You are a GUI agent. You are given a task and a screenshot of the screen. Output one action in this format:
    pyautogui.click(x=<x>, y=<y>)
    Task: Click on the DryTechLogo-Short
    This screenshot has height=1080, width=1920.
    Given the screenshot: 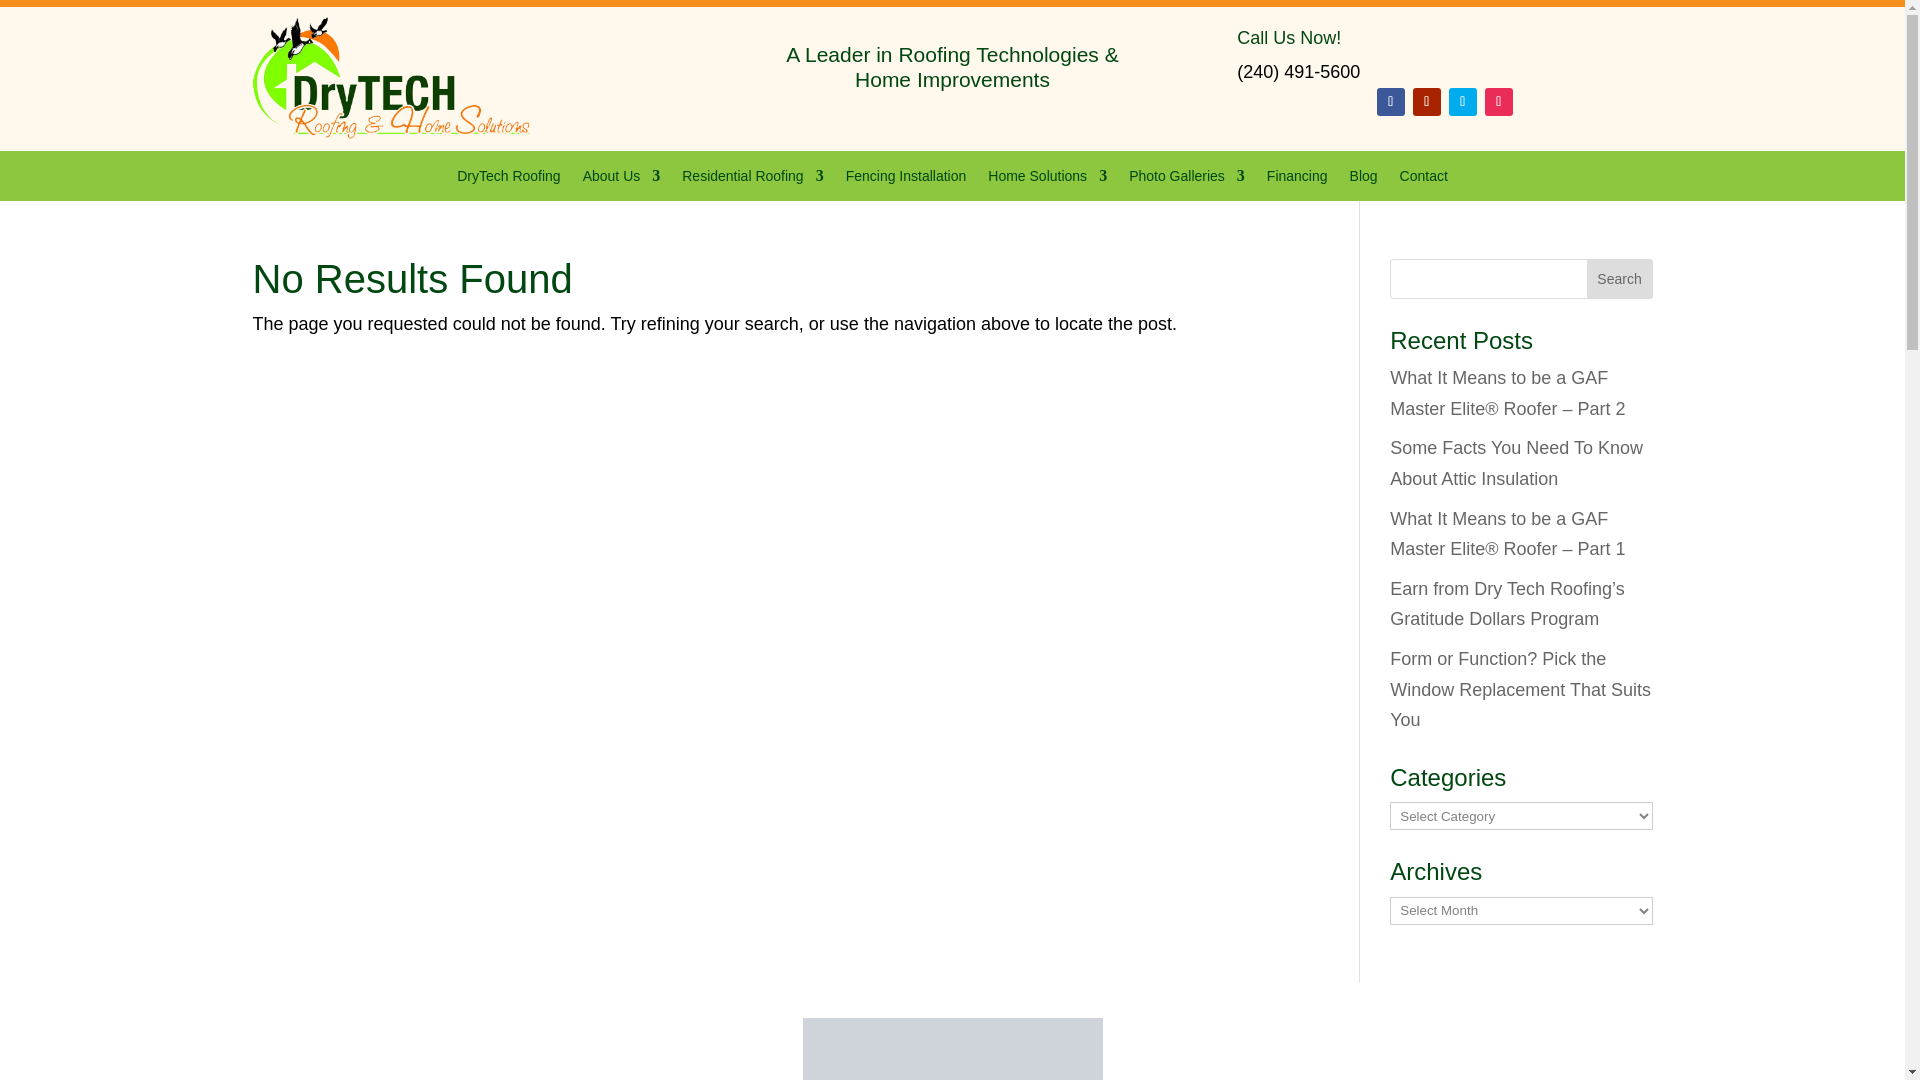 What is the action you would take?
    pyautogui.click(x=390, y=79)
    